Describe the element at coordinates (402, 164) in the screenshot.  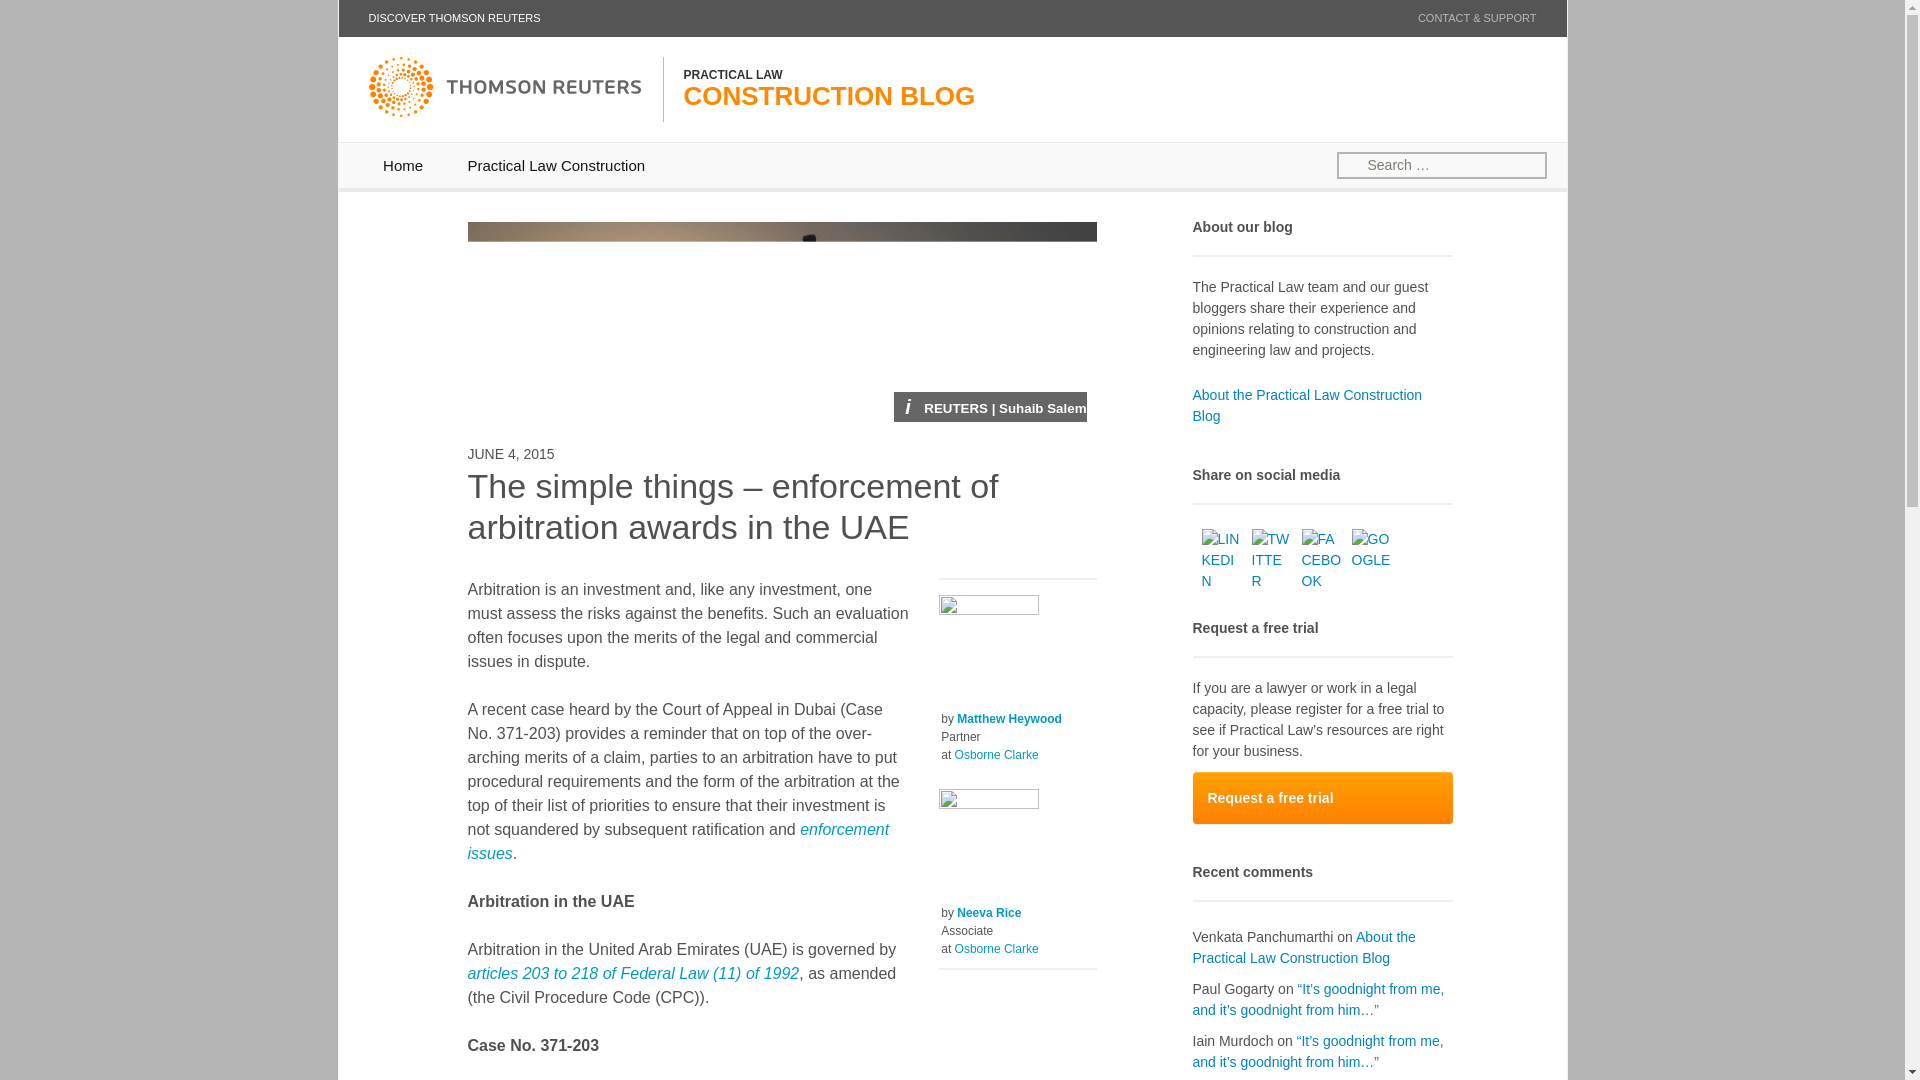
I see `Home` at that location.